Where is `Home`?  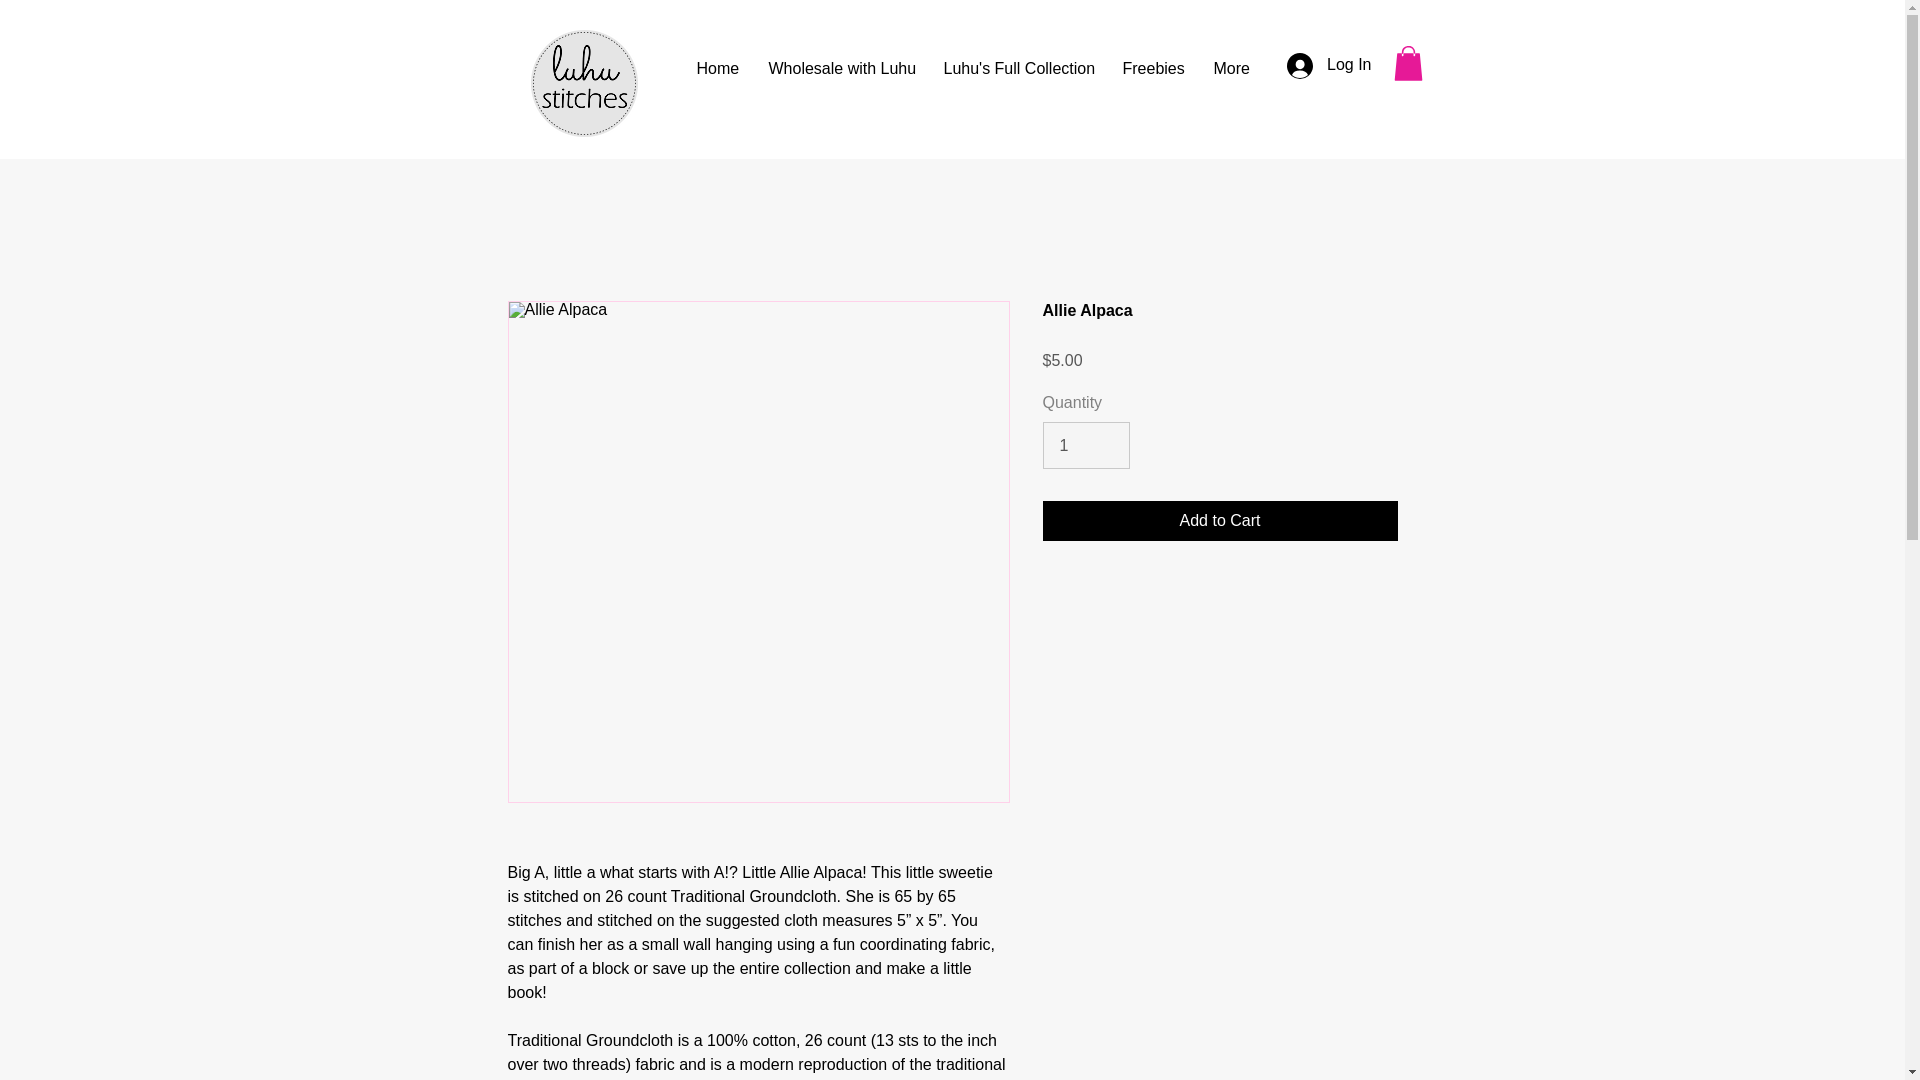
Home is located at coordinates (718, 67).